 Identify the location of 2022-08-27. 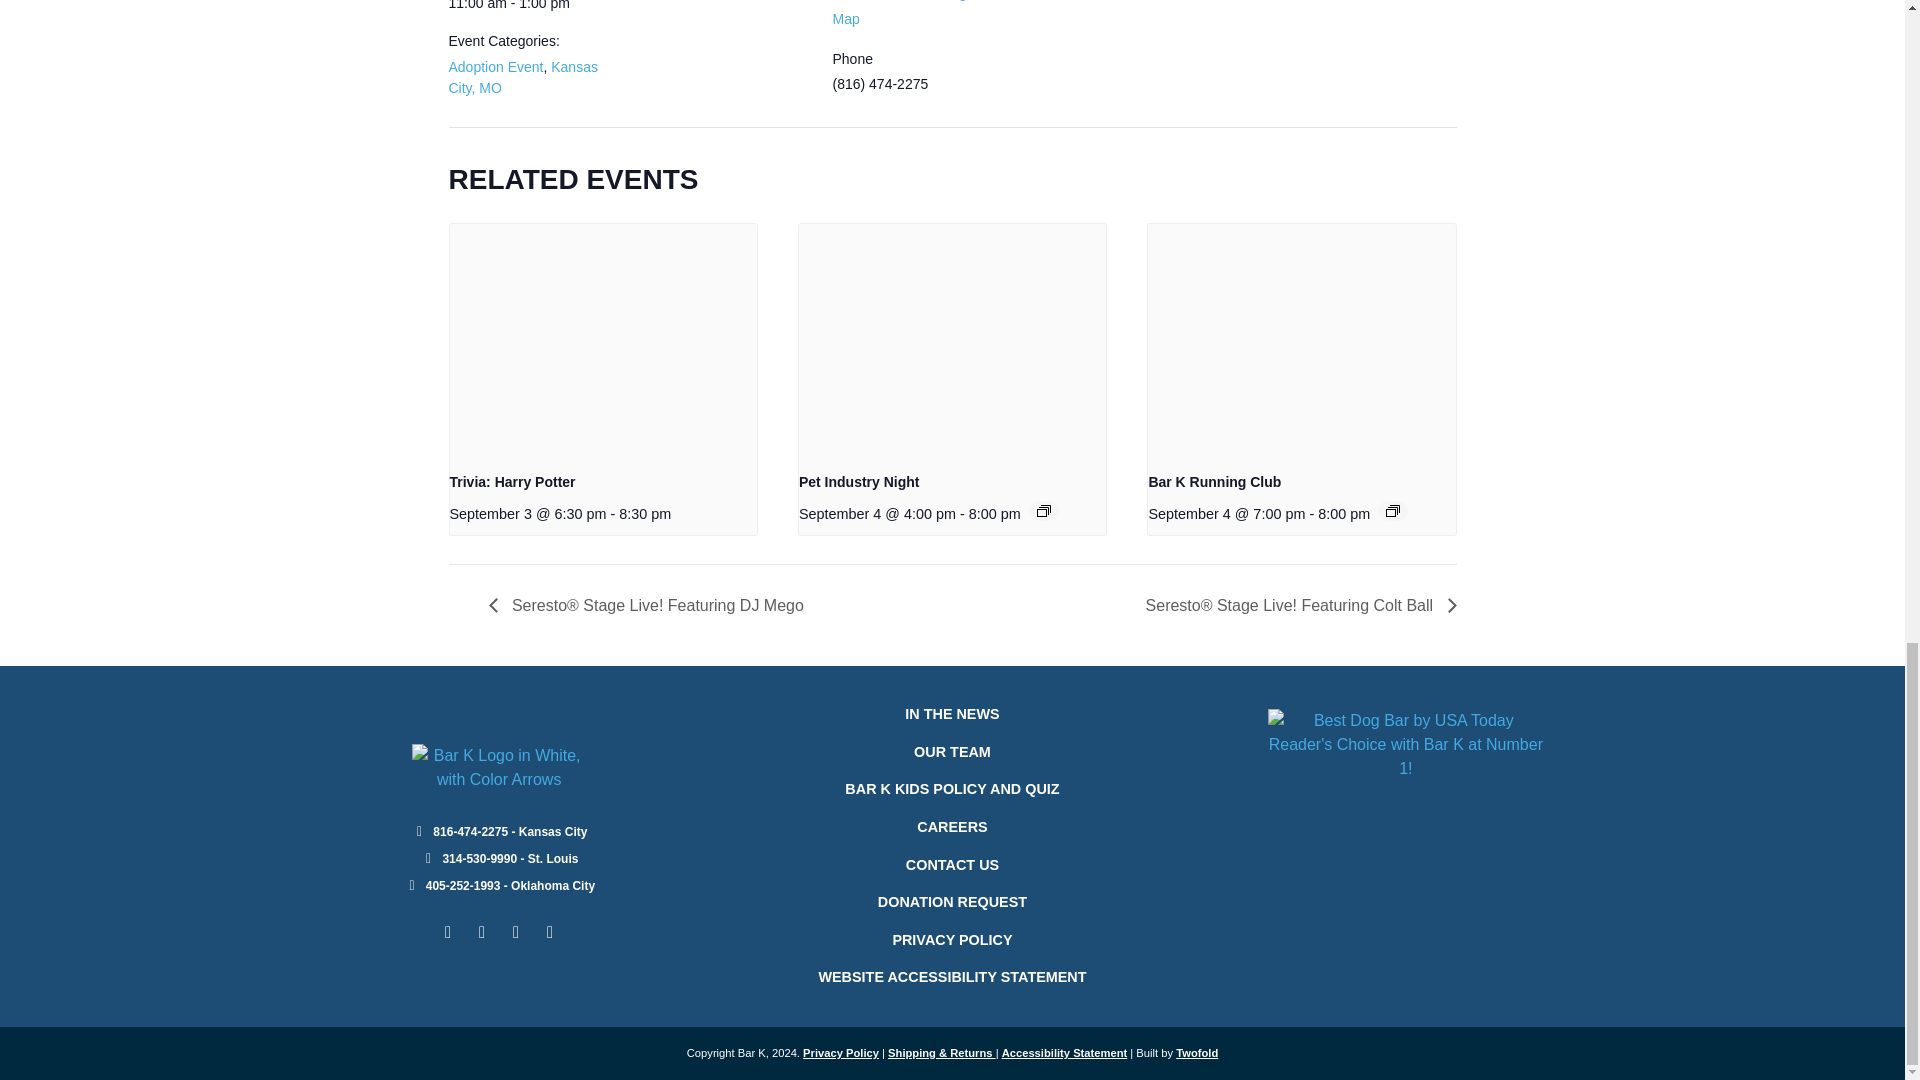
(532, 7).